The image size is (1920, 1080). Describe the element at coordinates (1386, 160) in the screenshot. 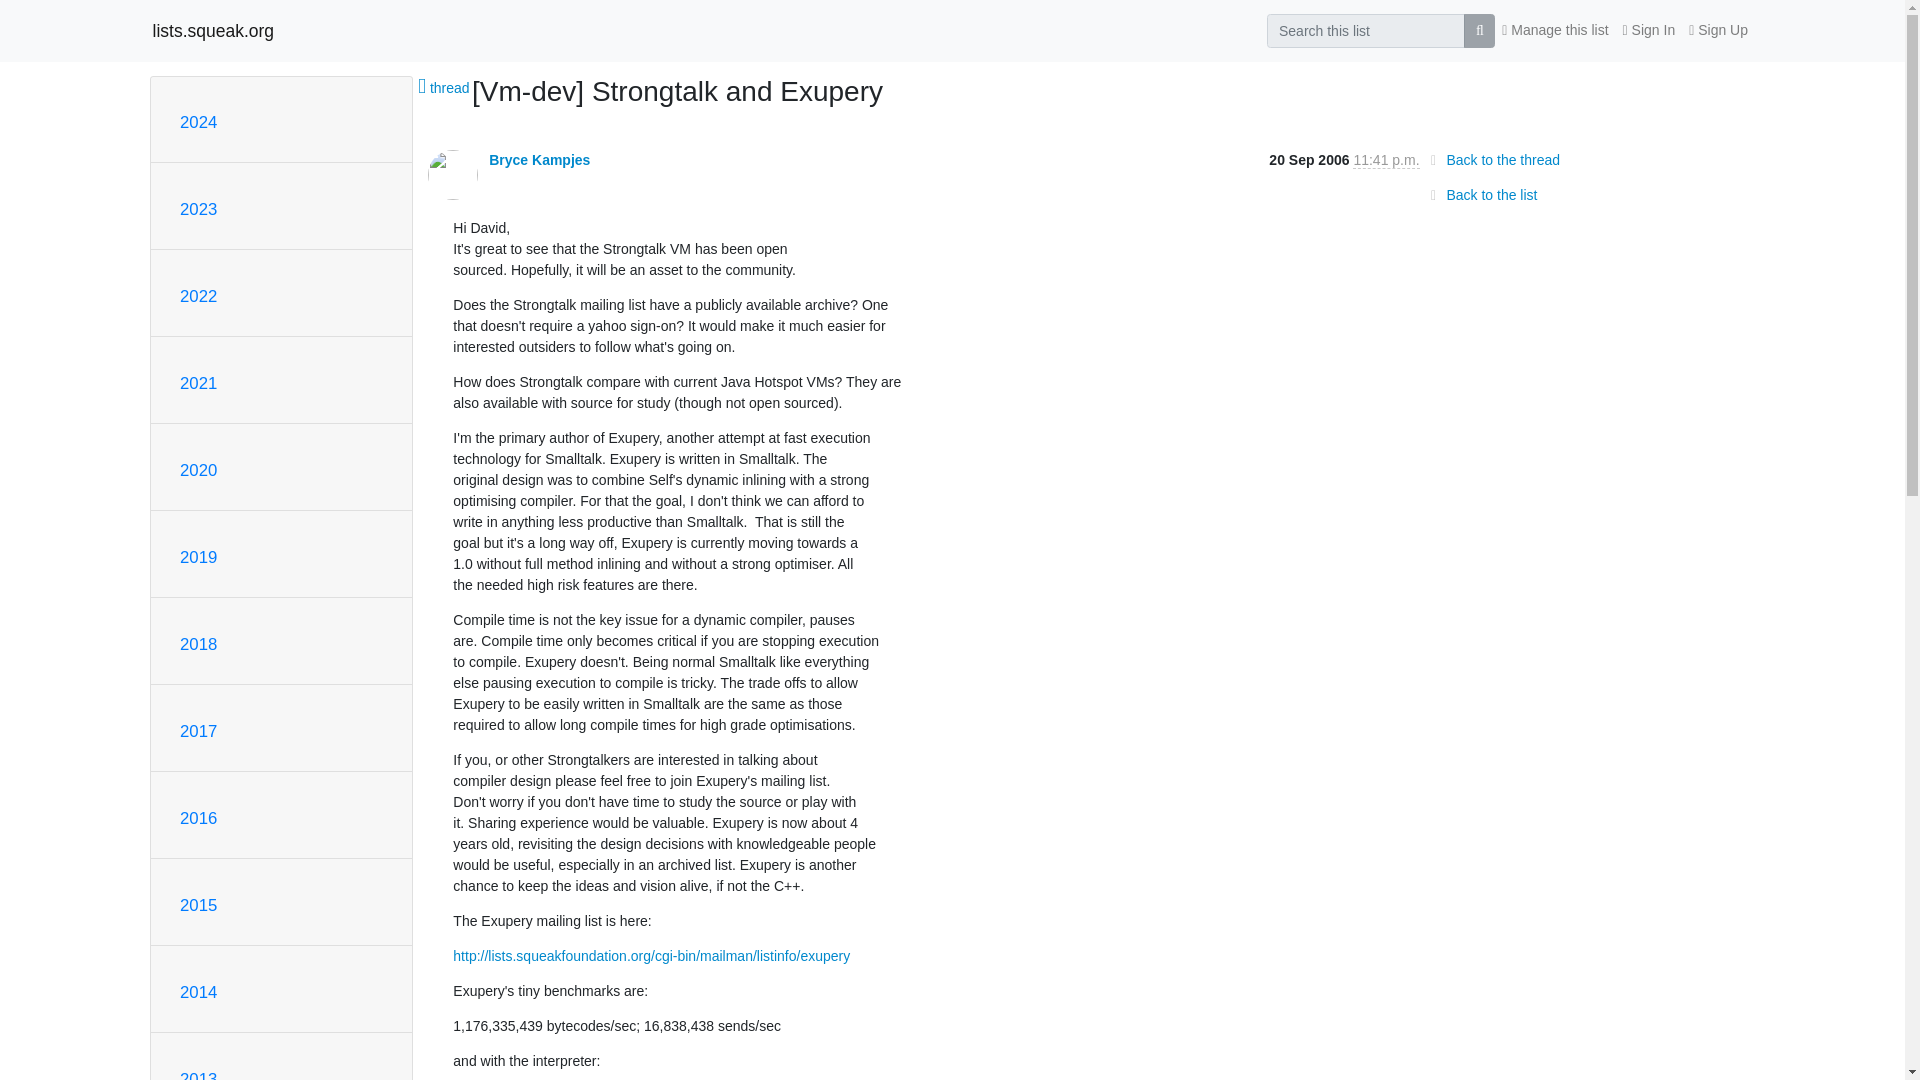

I see `Sender's time: Sept. 20, 2006, 10:41 p.m.` at that location.